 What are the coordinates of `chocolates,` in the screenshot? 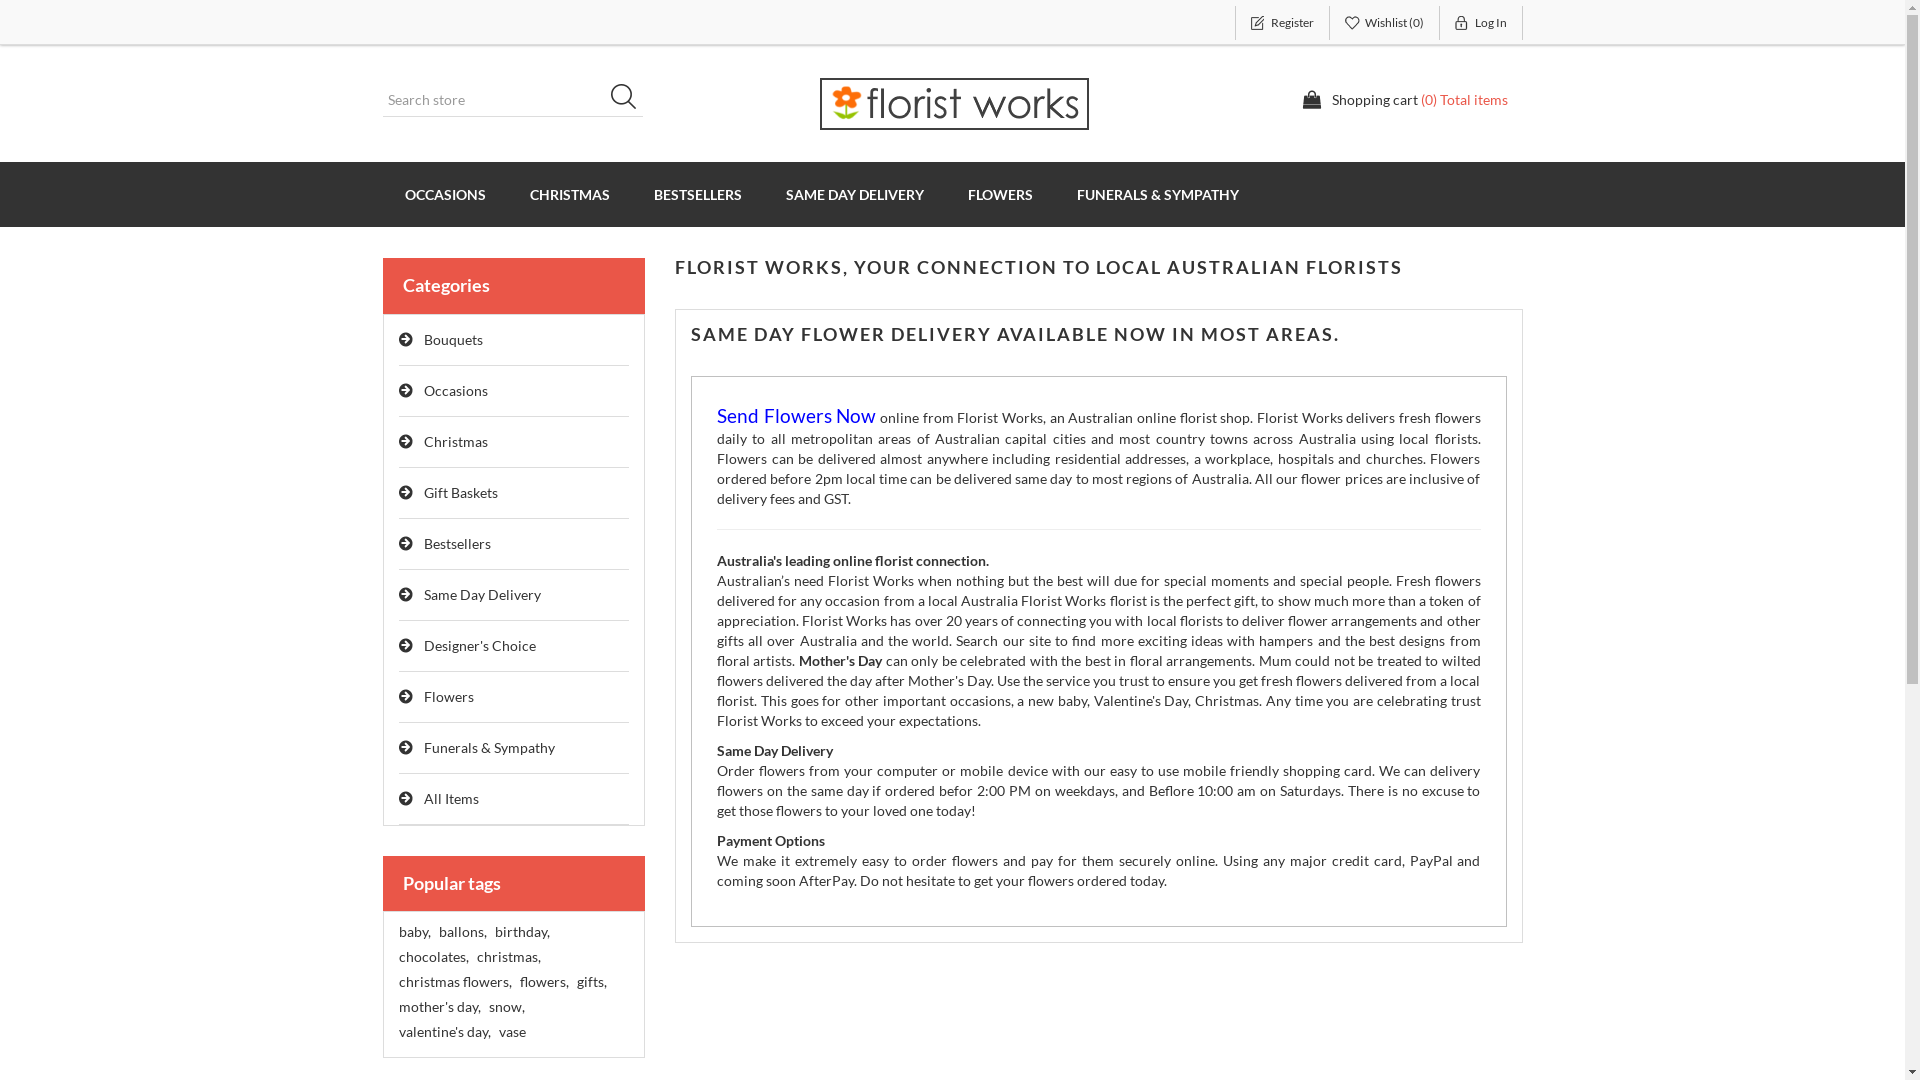 It's located at (433, 957).